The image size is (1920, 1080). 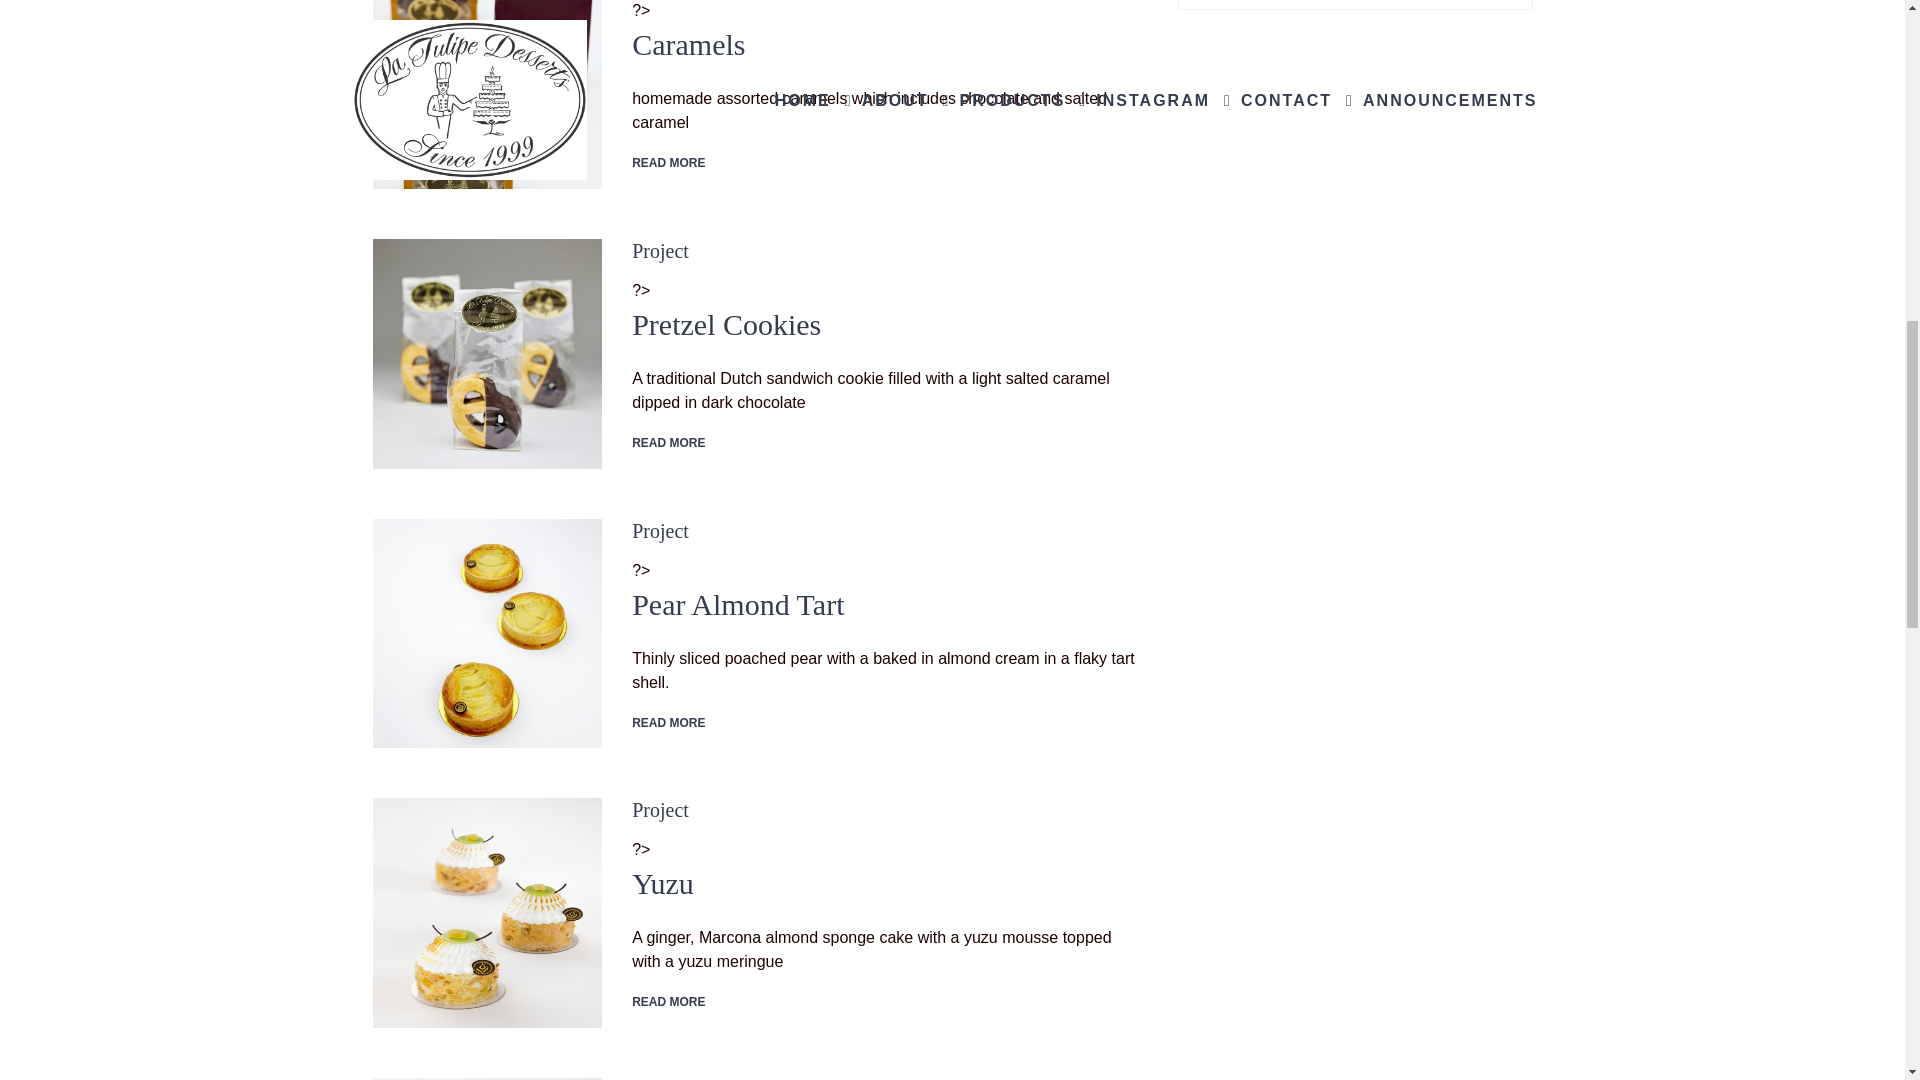 What do you see at coordinates (487, 353) in the screenshot?
I see `Pretzel Cookies` at bounding box center [487, 353].